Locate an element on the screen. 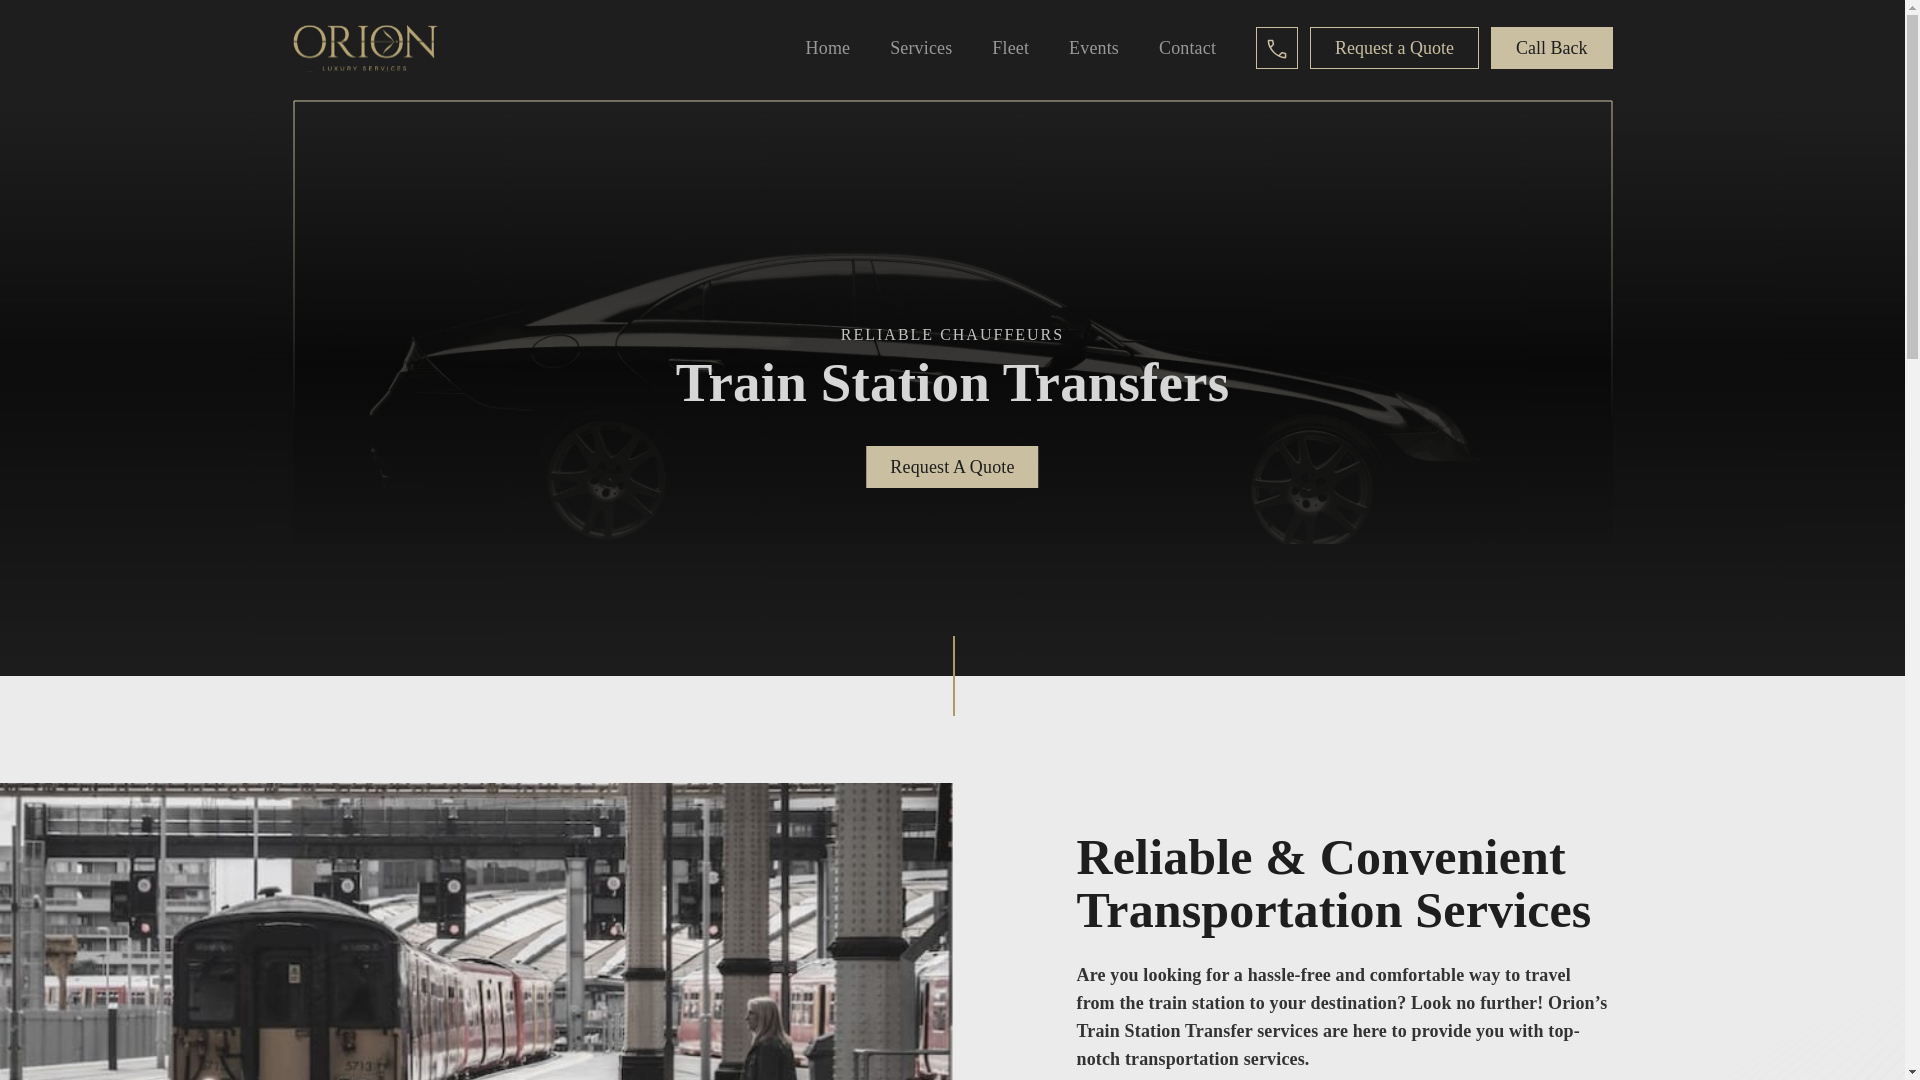  Fleet is located at coordinates (1010, 48).